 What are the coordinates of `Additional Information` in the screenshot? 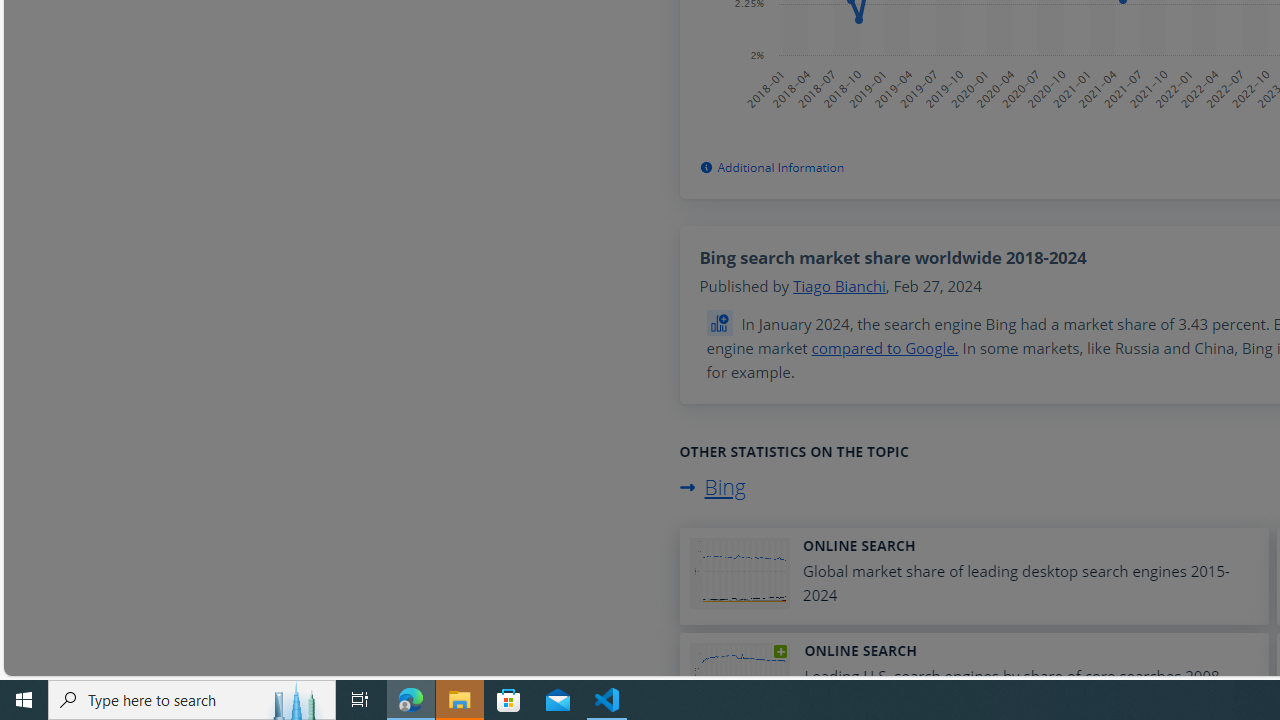 It's located at (771, 168).